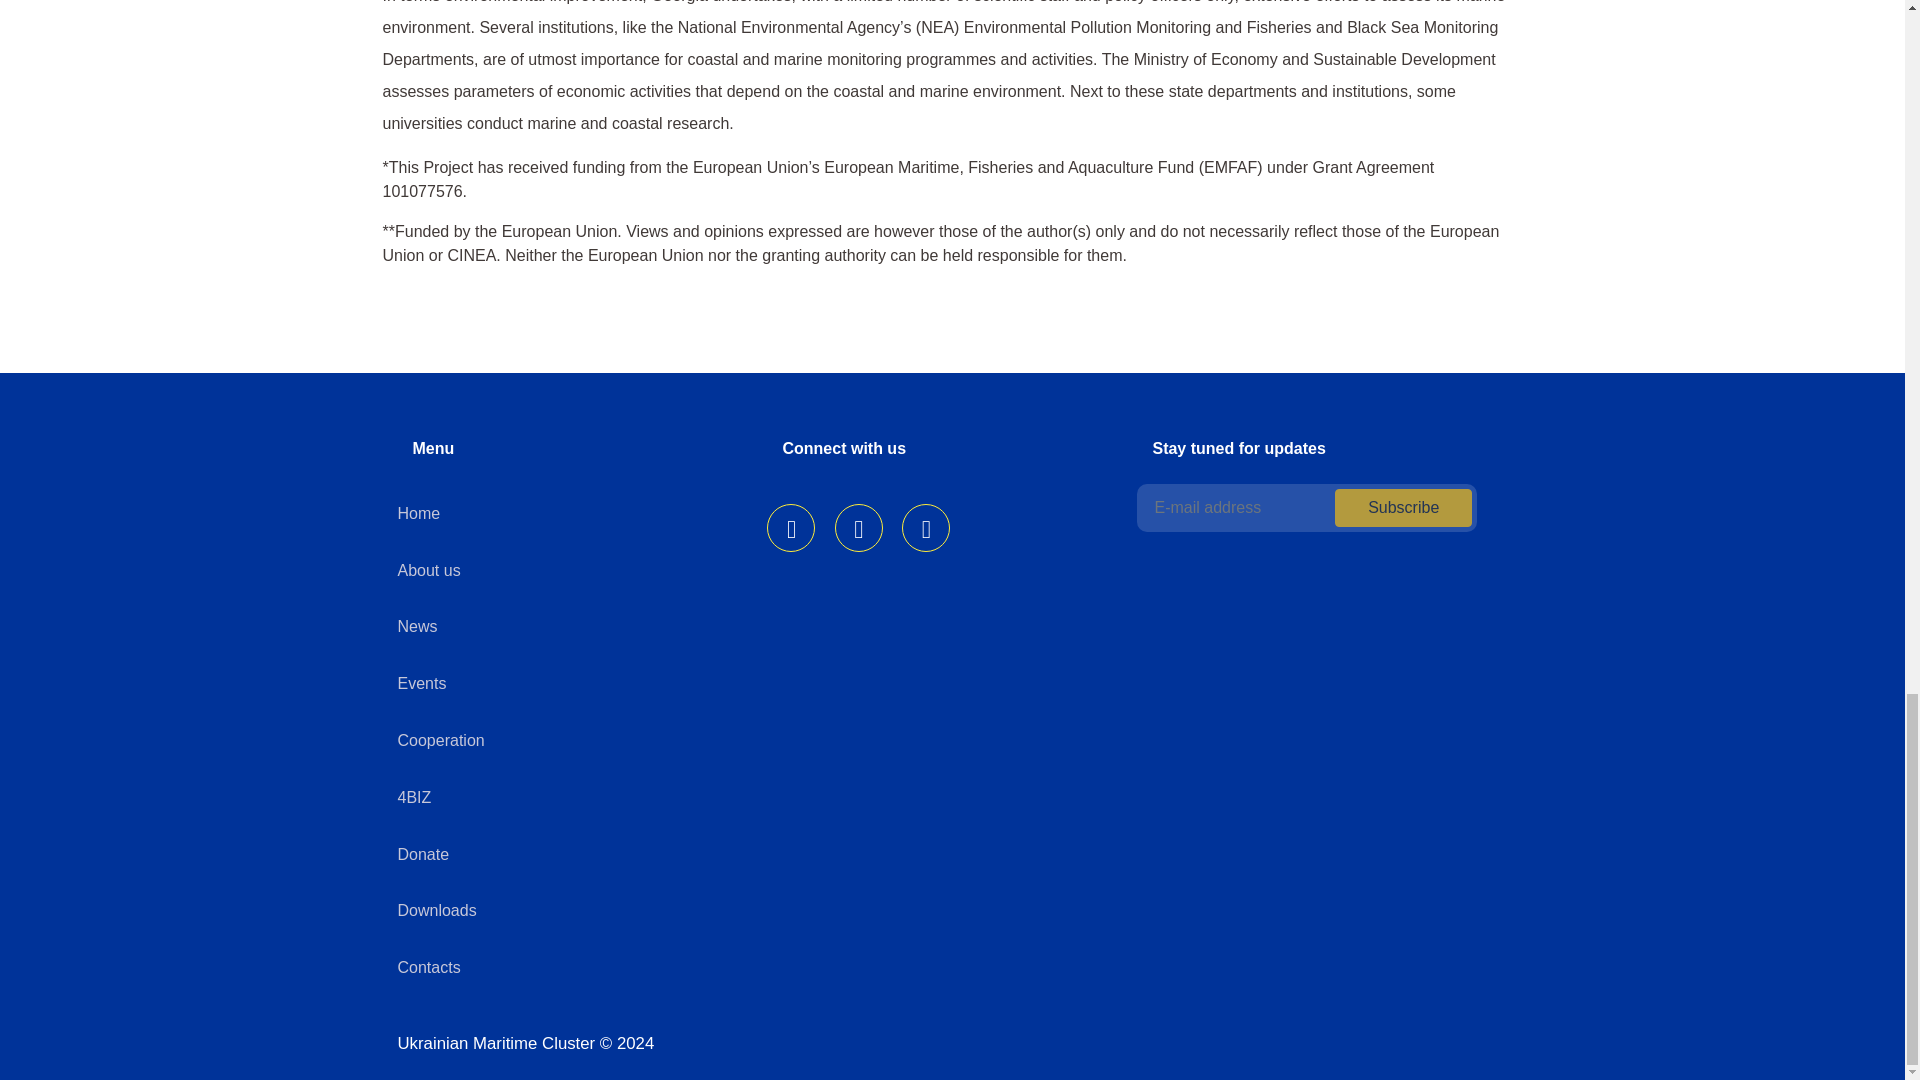 Image resolution: width=1920 pixels, height=1080 pixels. I want to click on News, so click(417, 626).